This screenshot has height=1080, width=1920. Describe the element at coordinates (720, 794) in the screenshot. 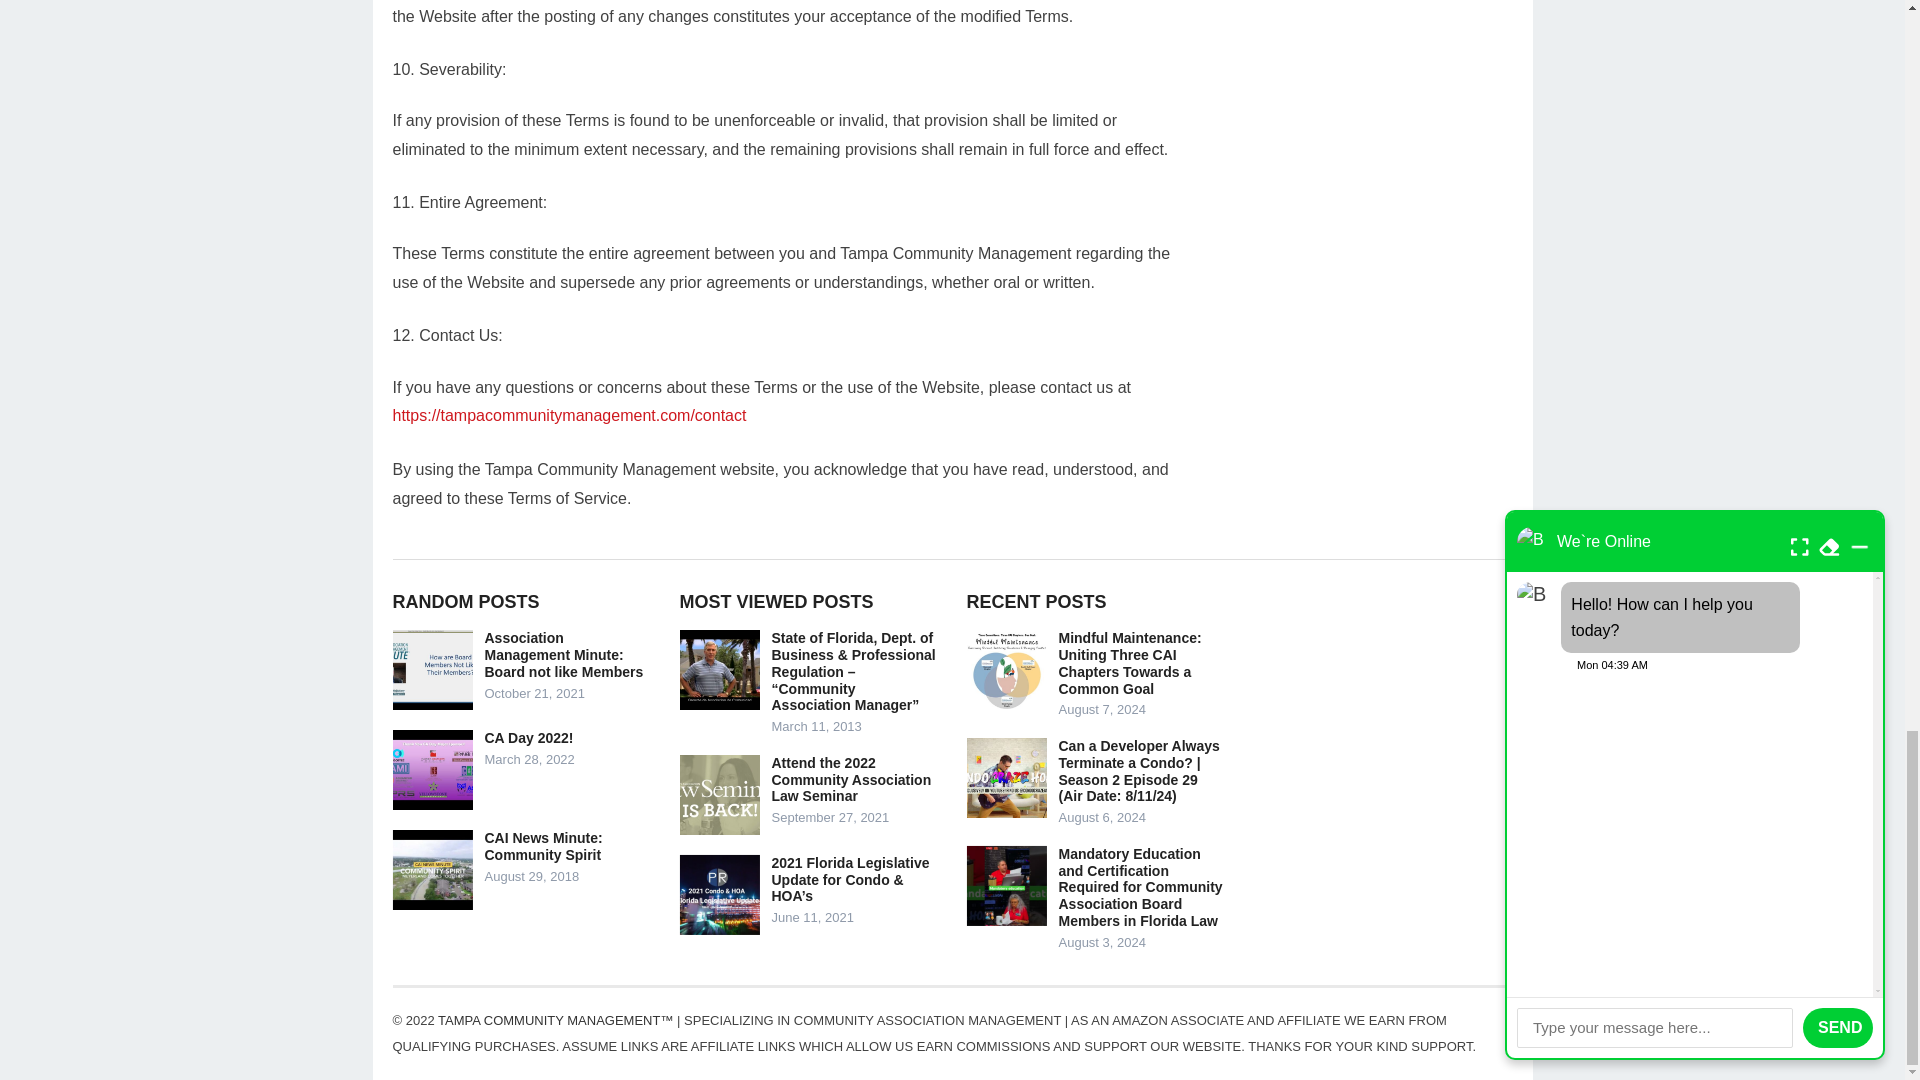

I see `Attend the 2022 Community Association Law Seminar 15` at that location.